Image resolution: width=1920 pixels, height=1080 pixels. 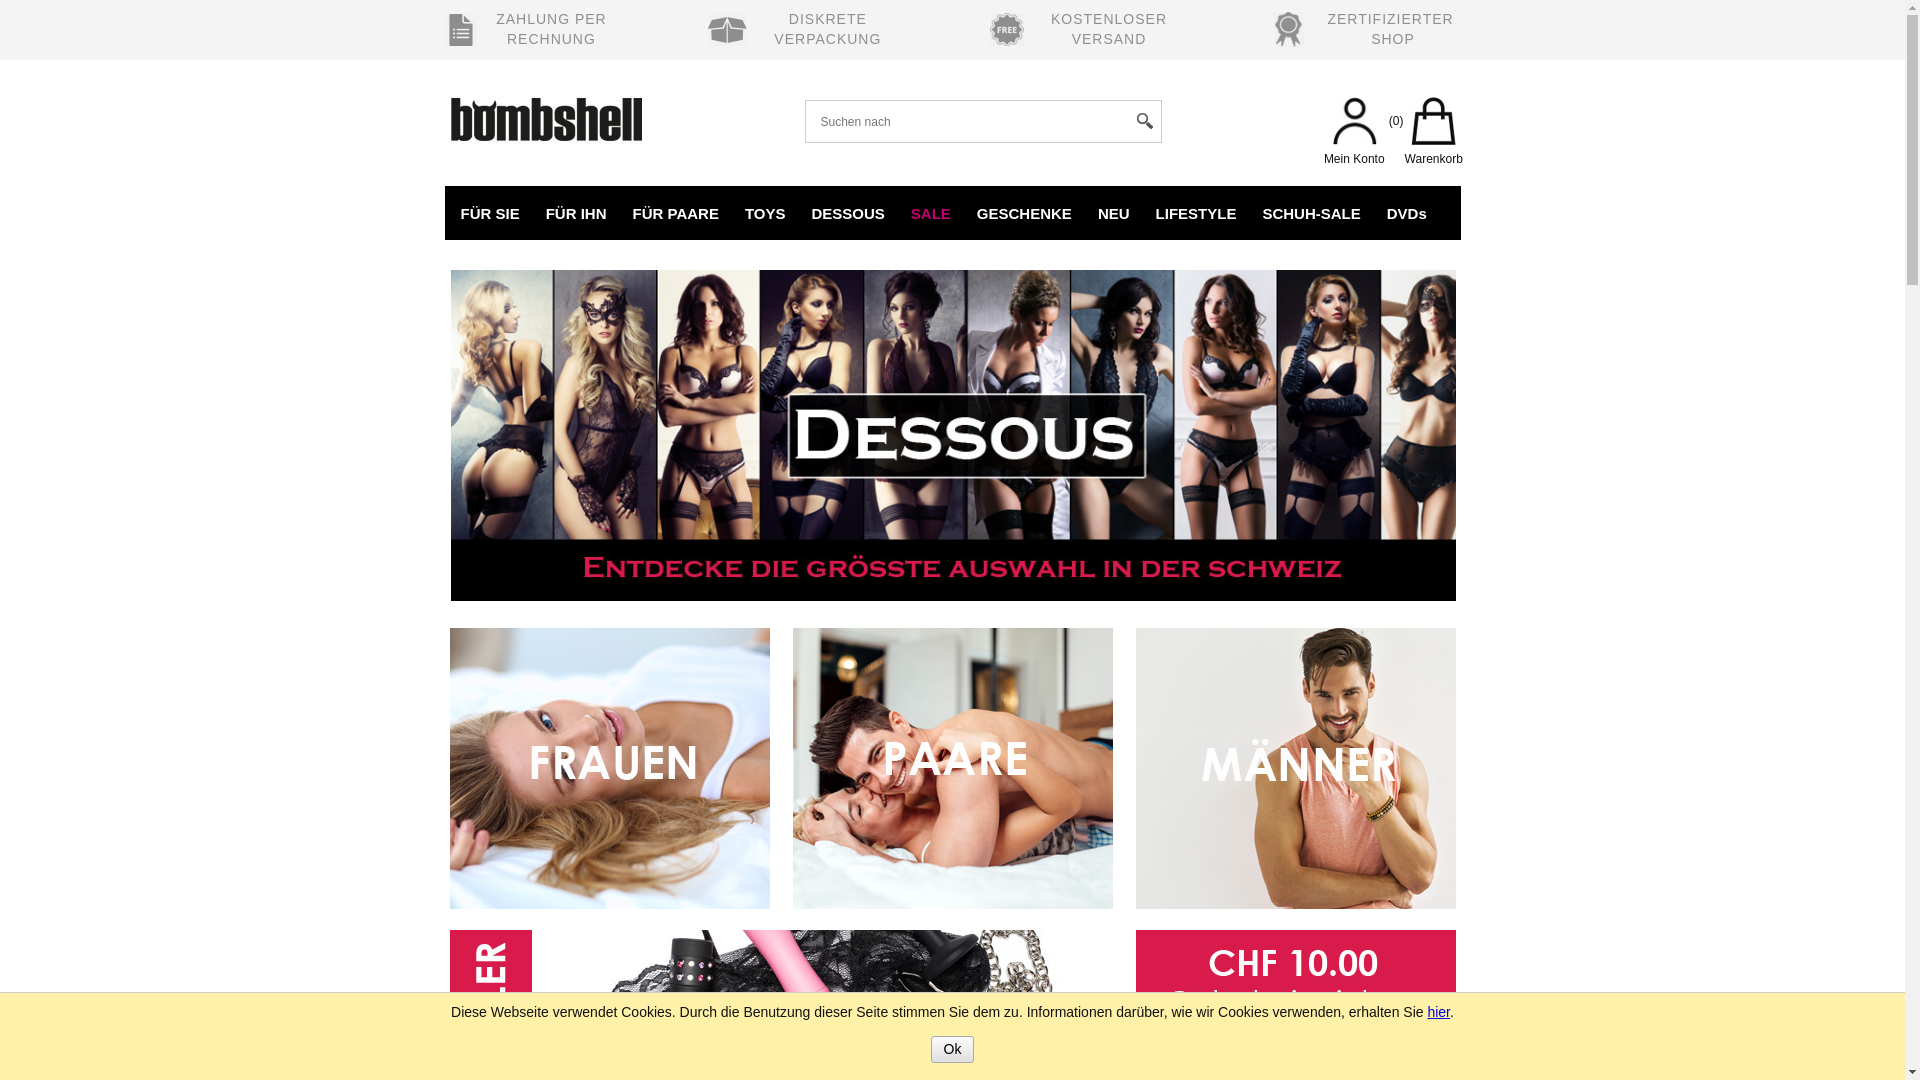 What do you see at coordinates (931, 212) in the screenshot?
I see `SALE` at bounding box center [931, 212].